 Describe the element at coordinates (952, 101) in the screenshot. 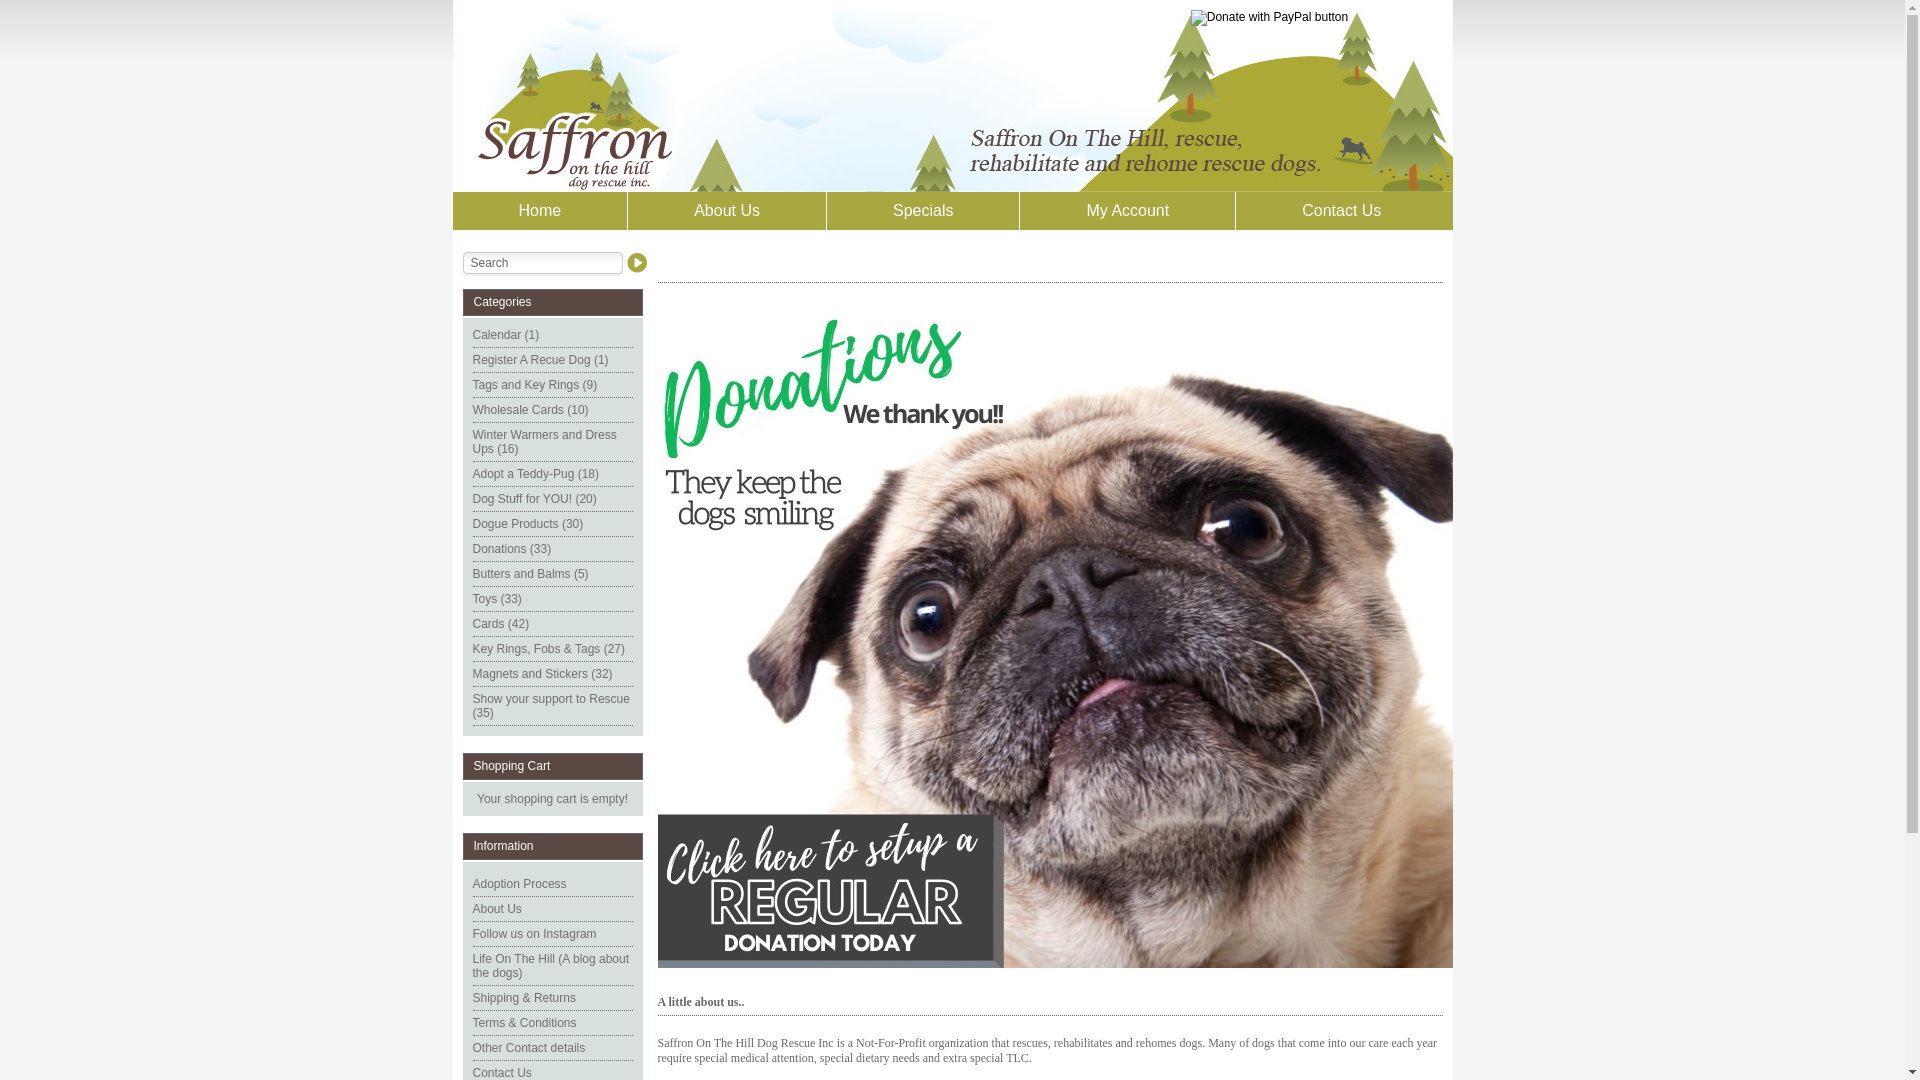

I see `Saffron On The Hill` at that location.